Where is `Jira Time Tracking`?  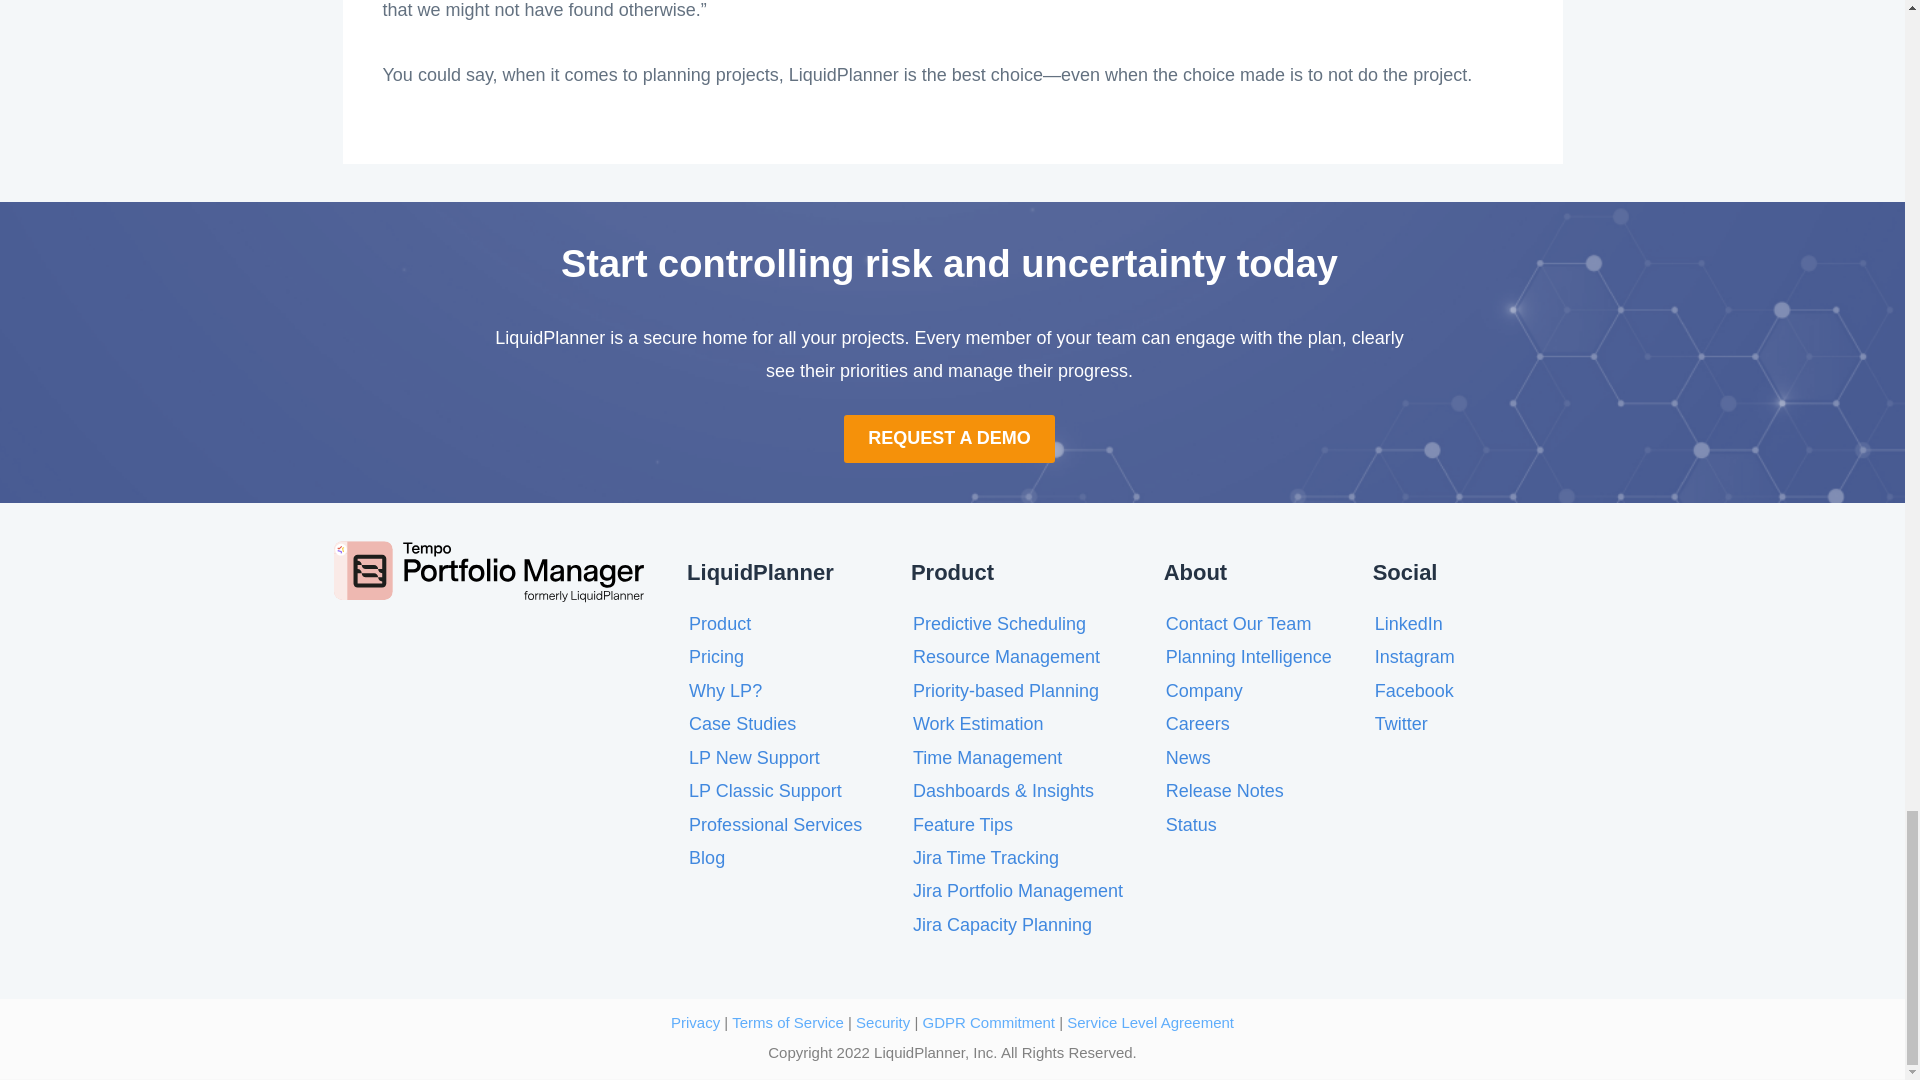
Jira Time Tracking is located at coordinates (986, 858).